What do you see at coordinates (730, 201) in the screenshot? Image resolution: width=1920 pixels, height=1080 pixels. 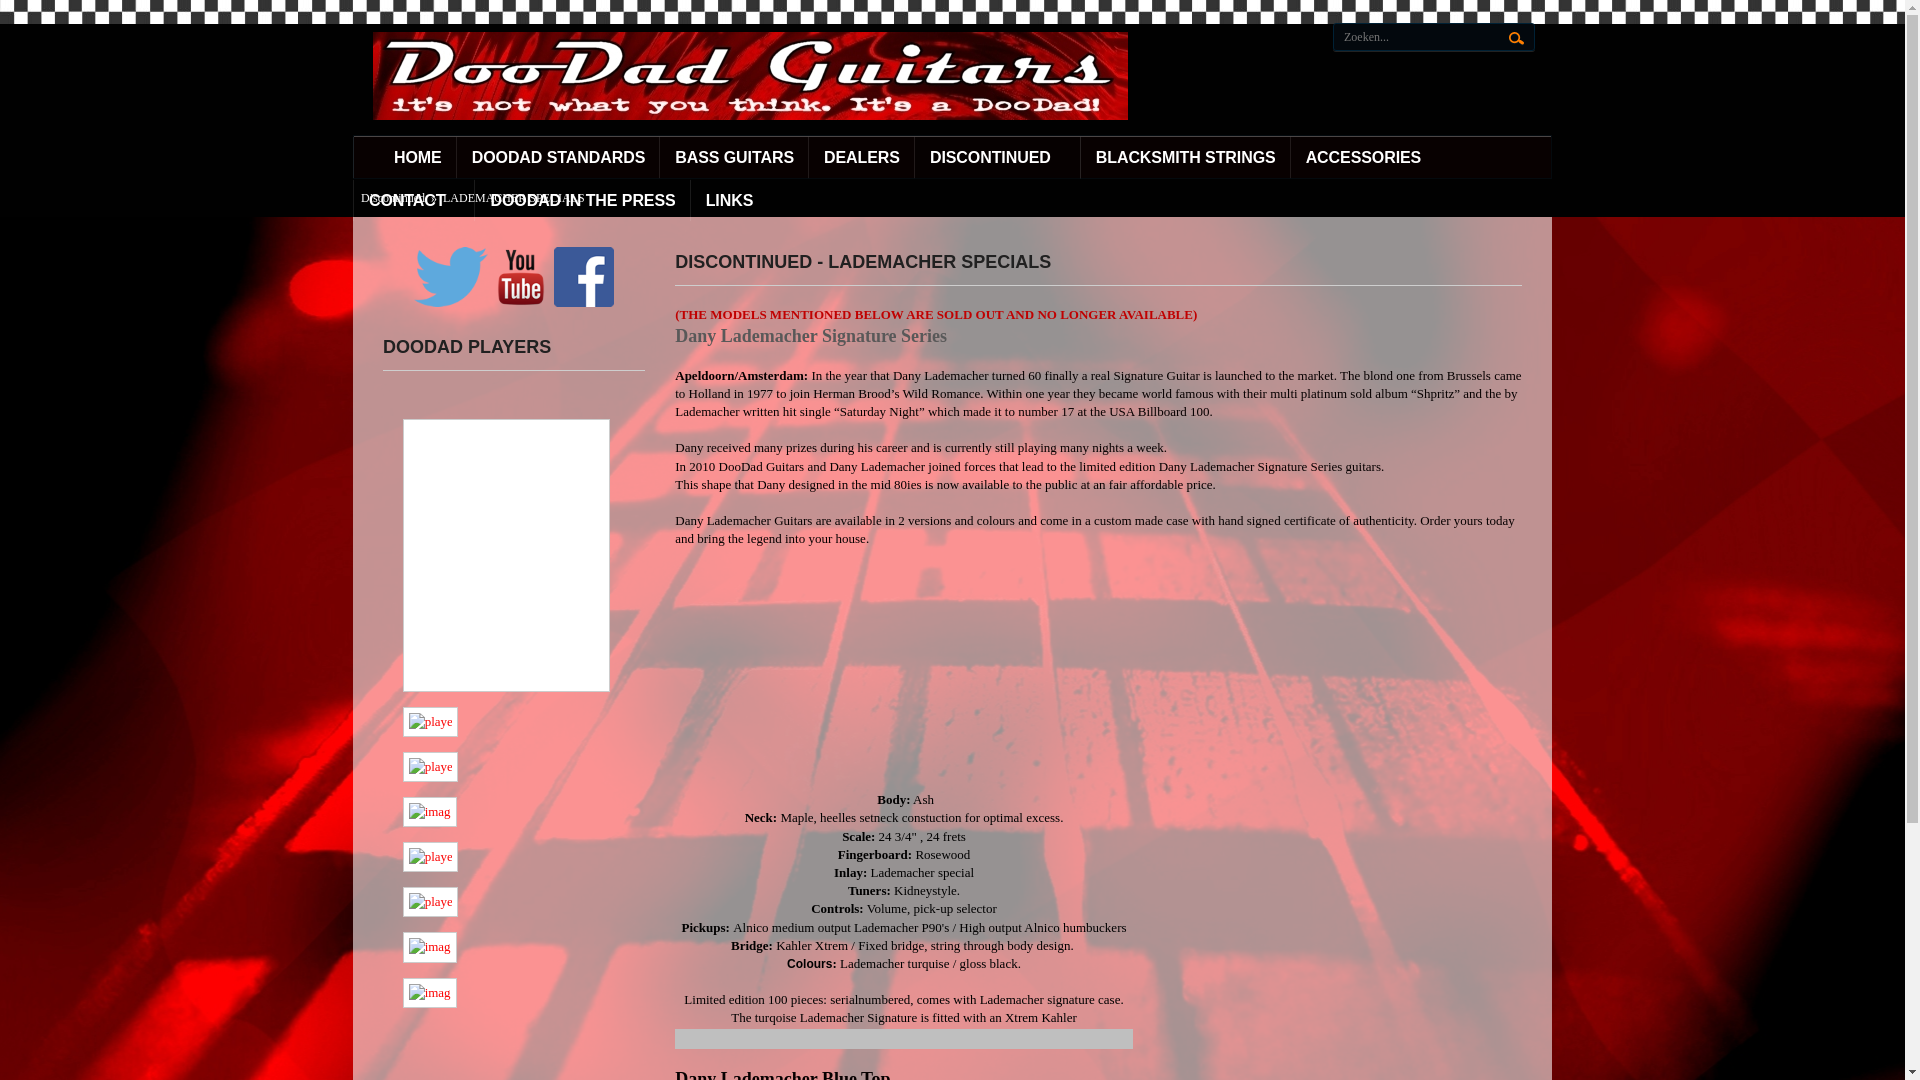 I see `LINKS` at bounding box center [730, 201].